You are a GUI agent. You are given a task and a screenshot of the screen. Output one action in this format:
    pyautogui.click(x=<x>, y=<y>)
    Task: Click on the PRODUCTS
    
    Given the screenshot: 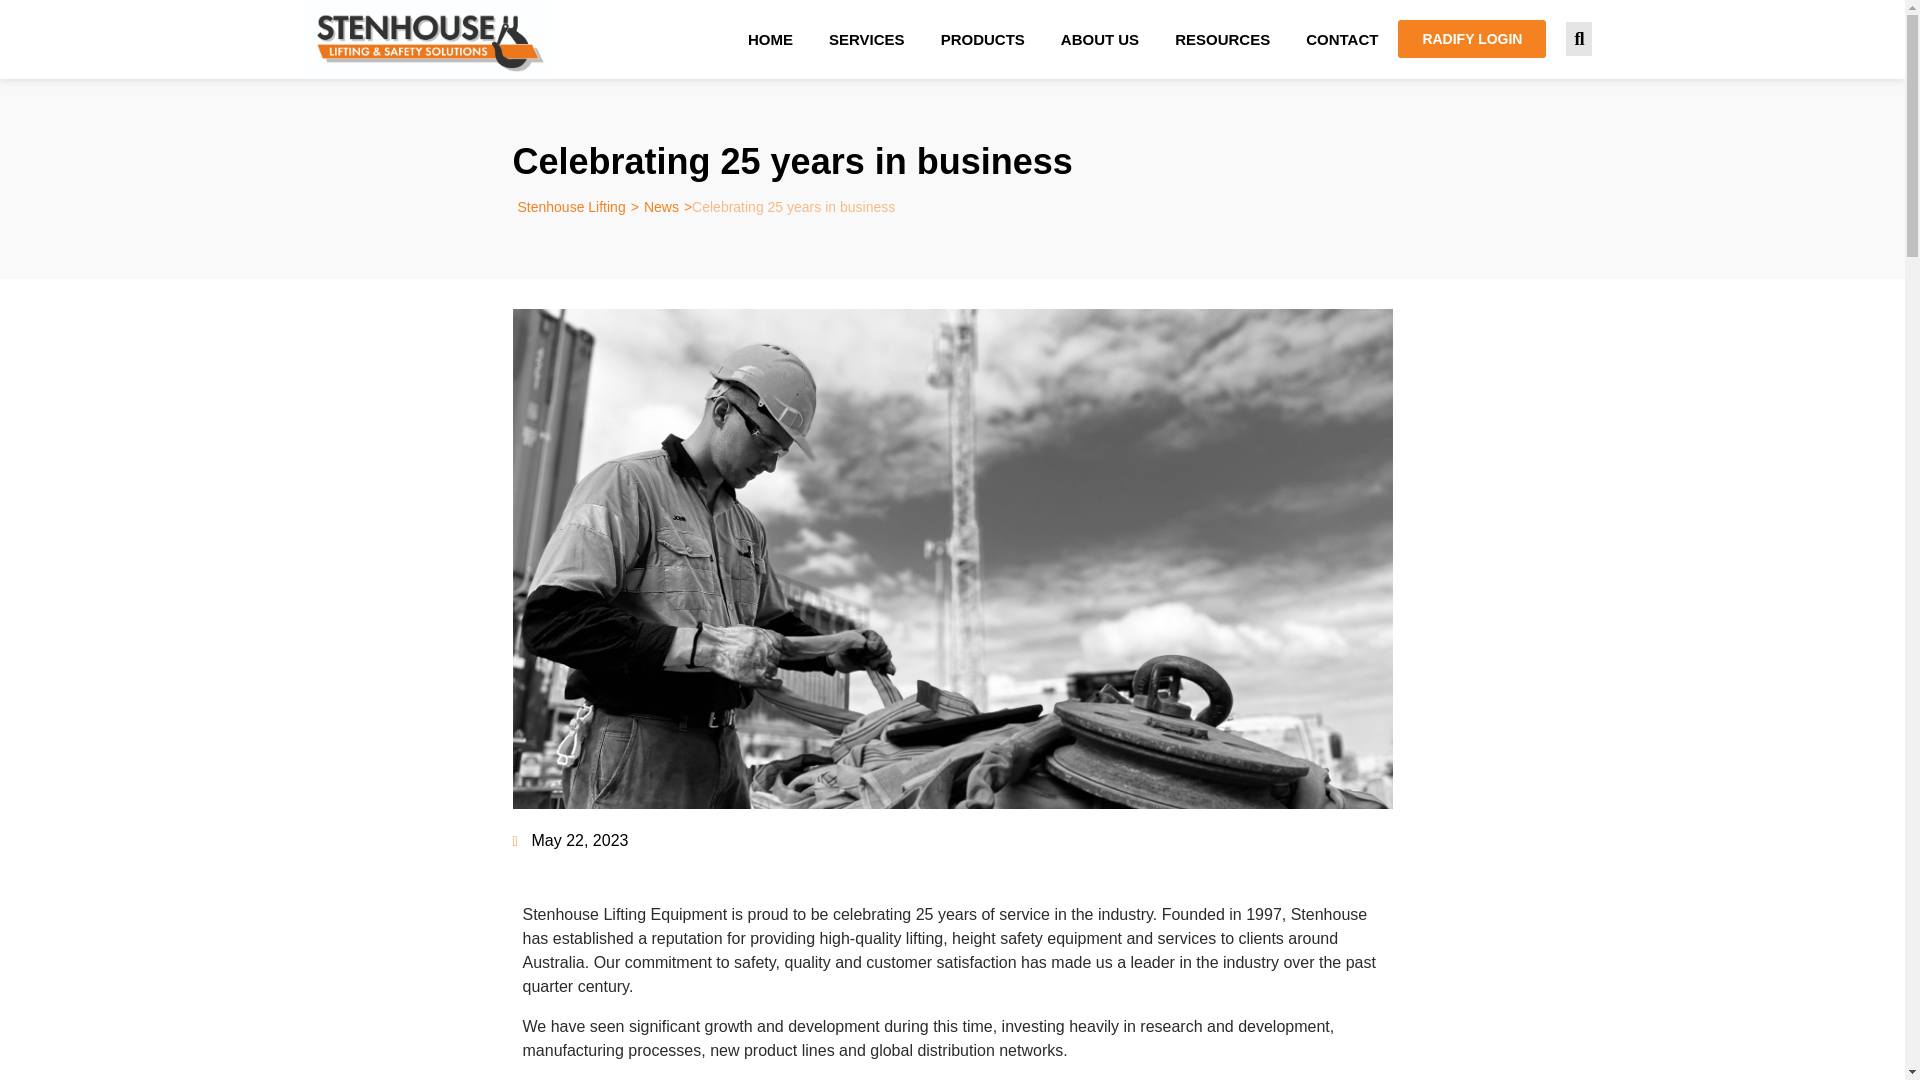 What is the action you would take?
    pyautogui.click(x=982, y=39)
    